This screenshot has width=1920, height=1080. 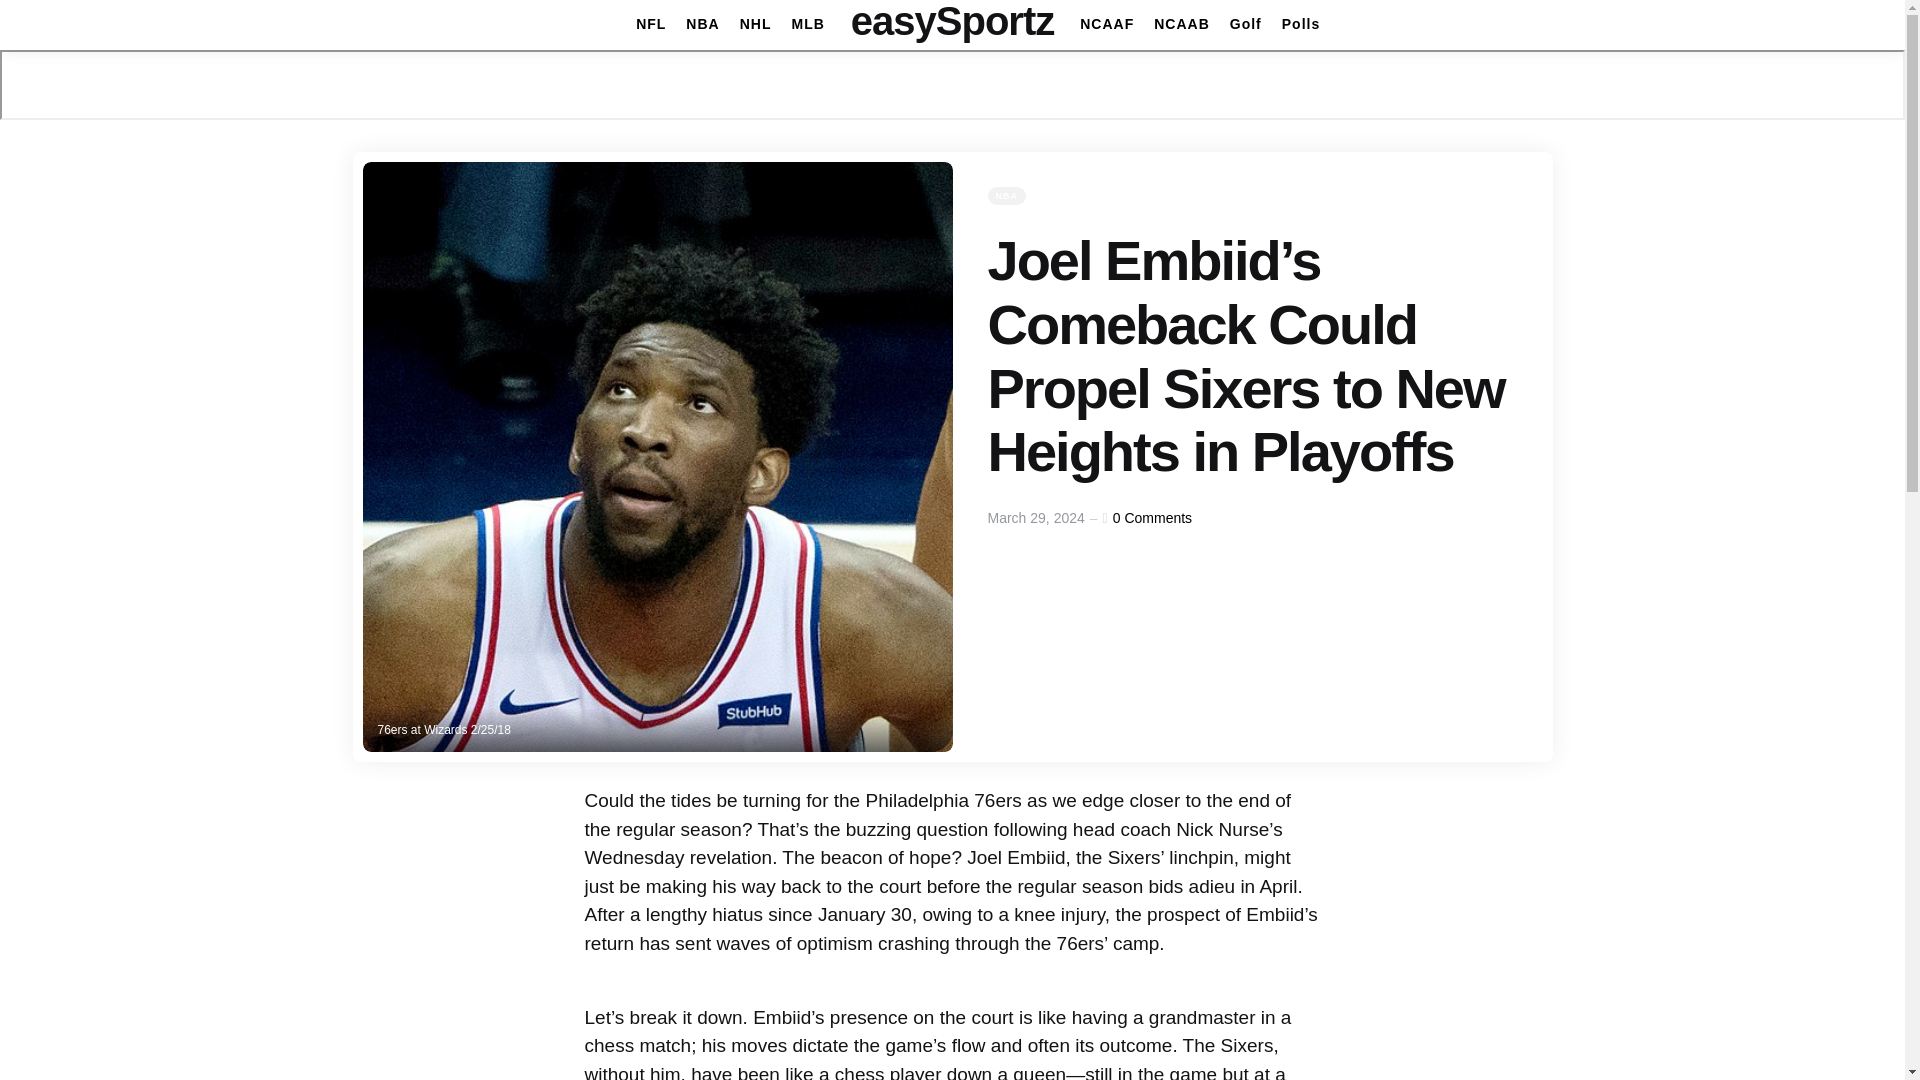 I want to click on Polls, so click(x=1301, y=24).